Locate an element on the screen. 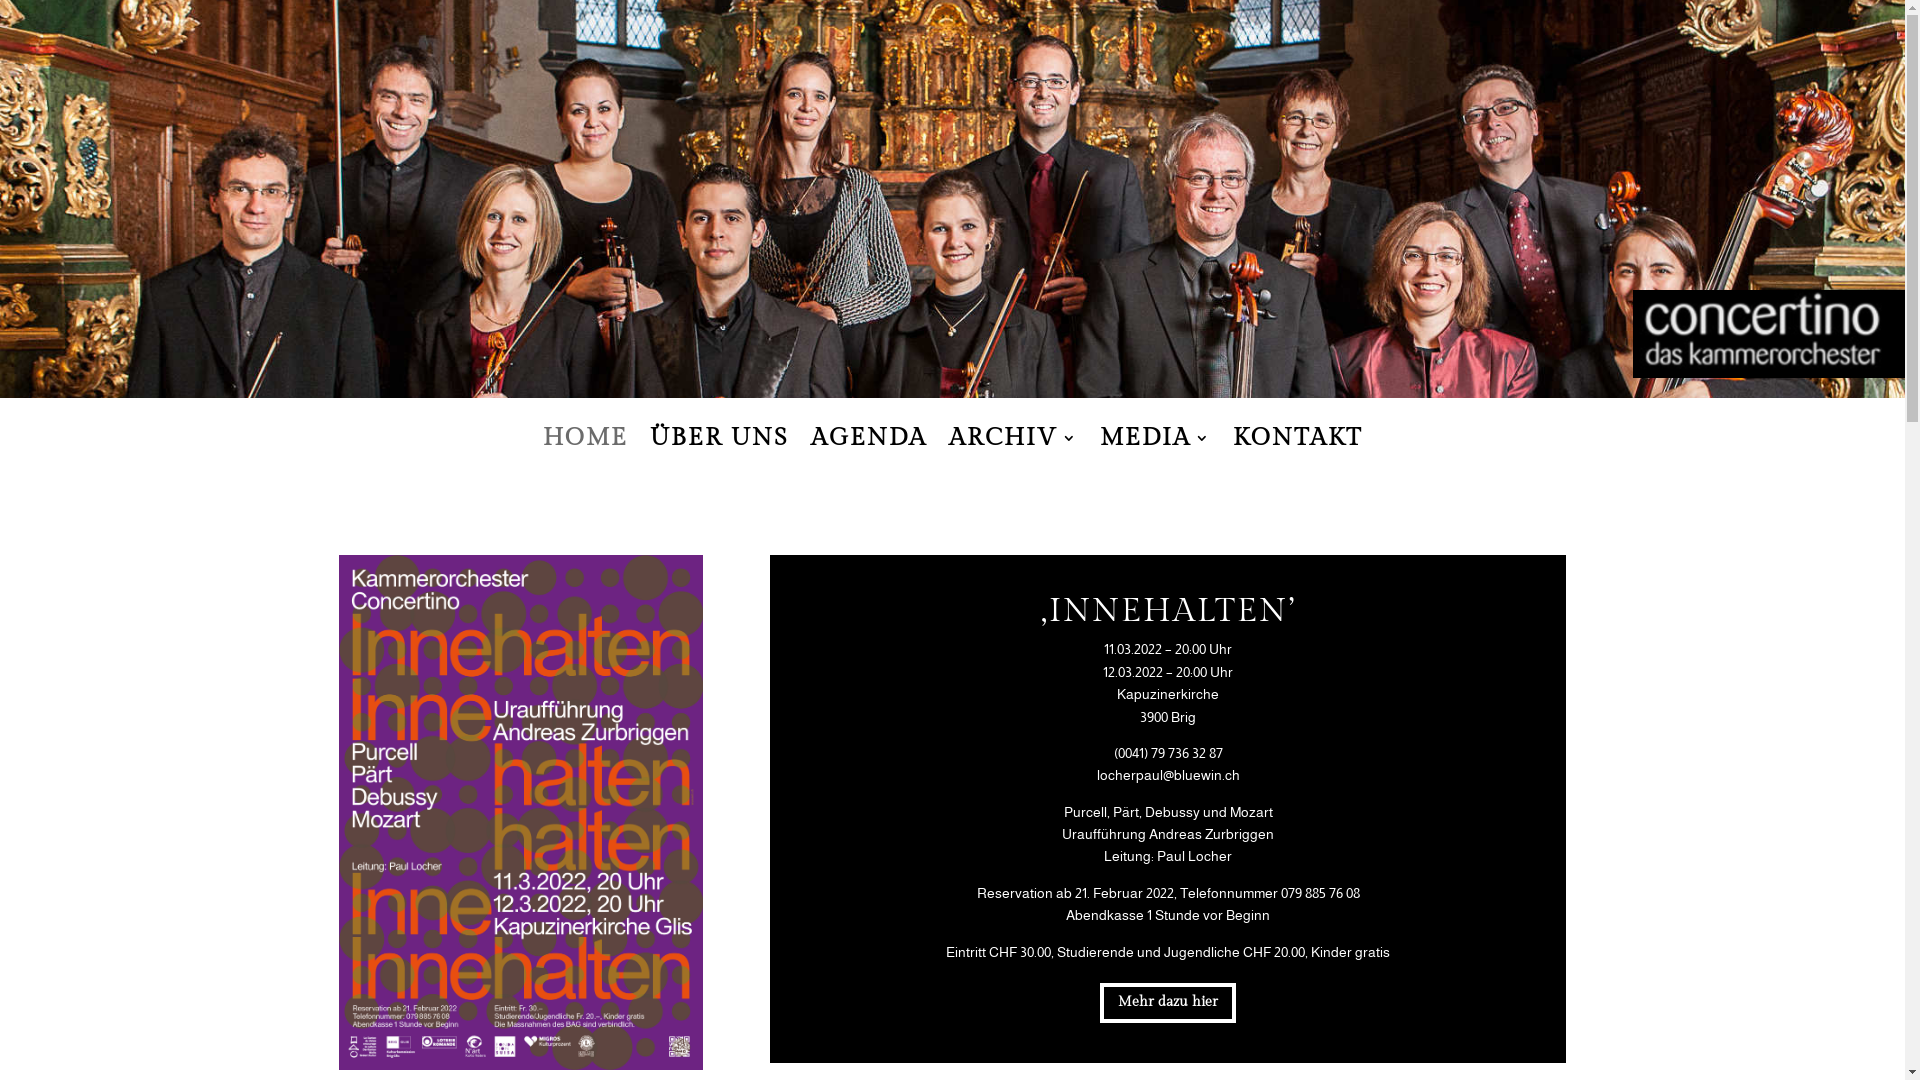 The height and width of the screenshot is (1080, 1920). AGENDA is located at coordinates (868, 452).